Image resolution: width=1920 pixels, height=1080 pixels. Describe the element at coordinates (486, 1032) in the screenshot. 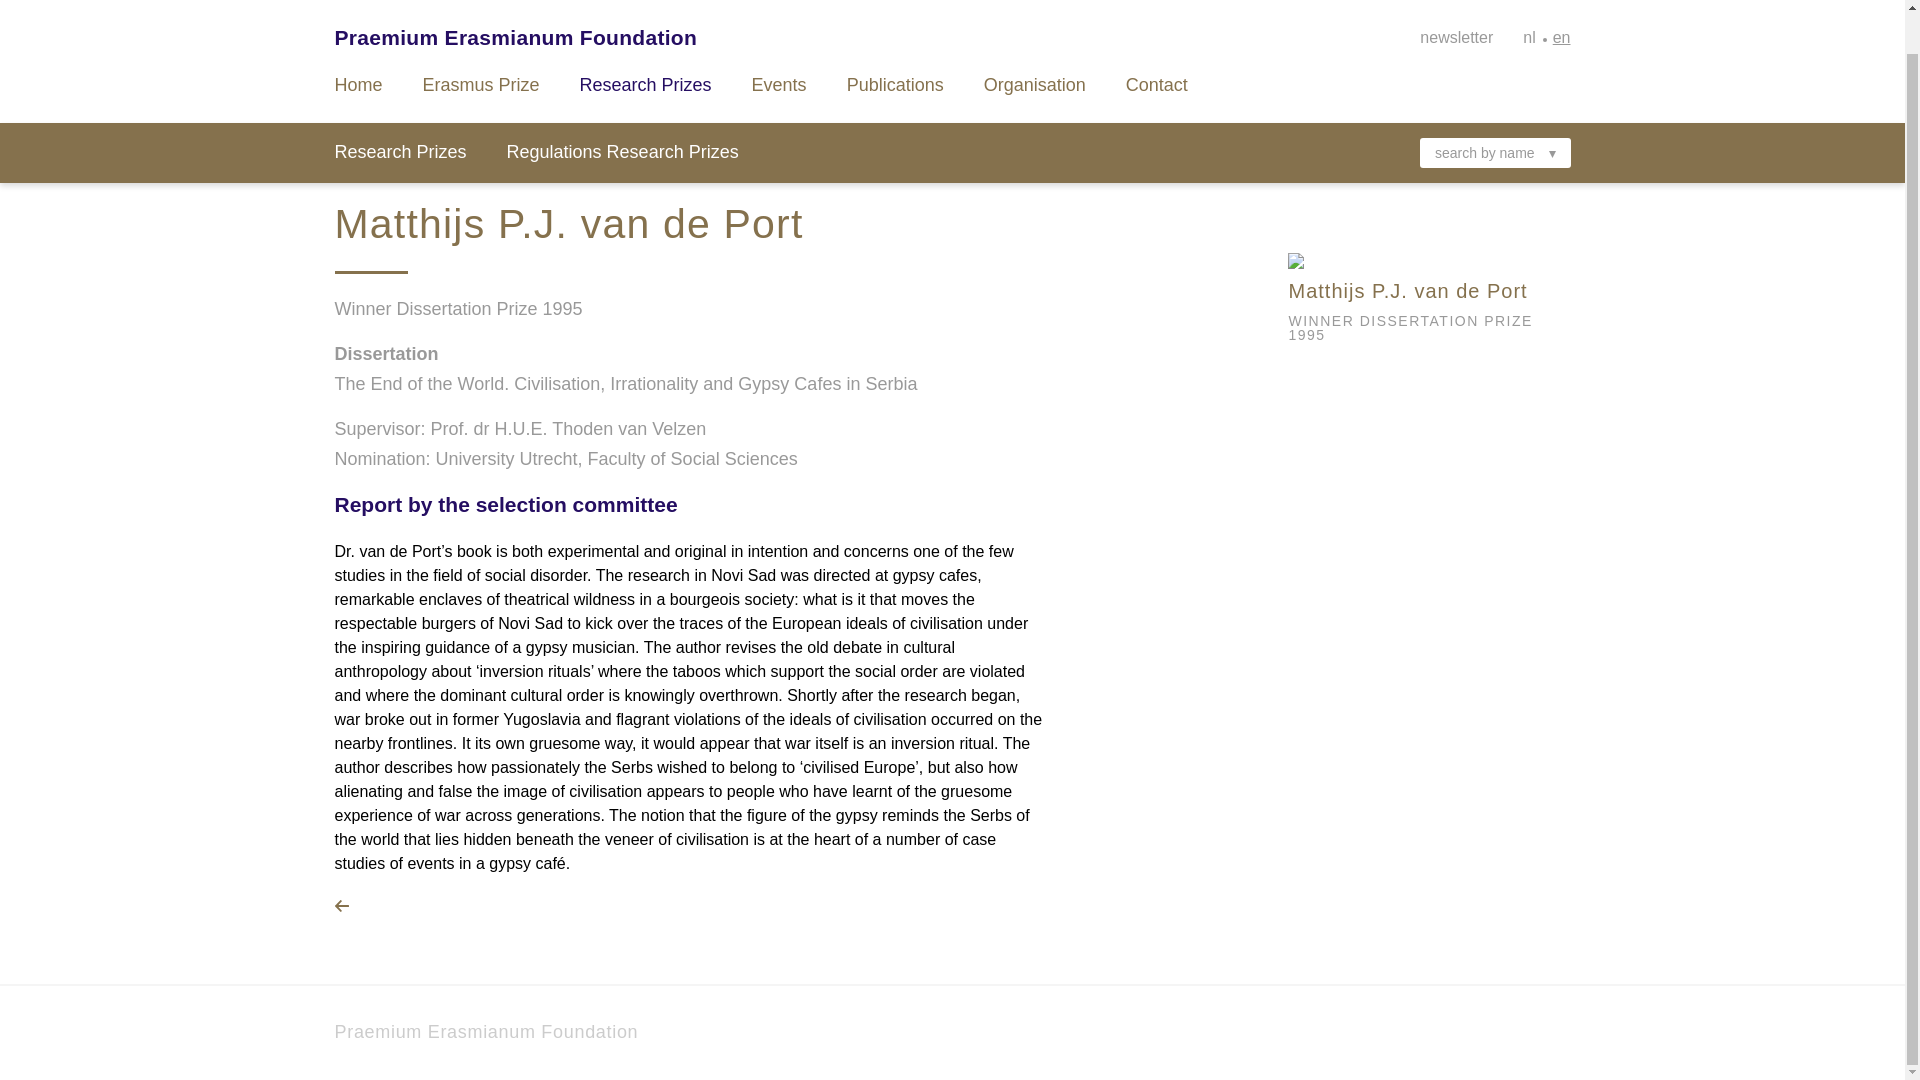

I see `Praemium Erasmianum Foundation` at that location.